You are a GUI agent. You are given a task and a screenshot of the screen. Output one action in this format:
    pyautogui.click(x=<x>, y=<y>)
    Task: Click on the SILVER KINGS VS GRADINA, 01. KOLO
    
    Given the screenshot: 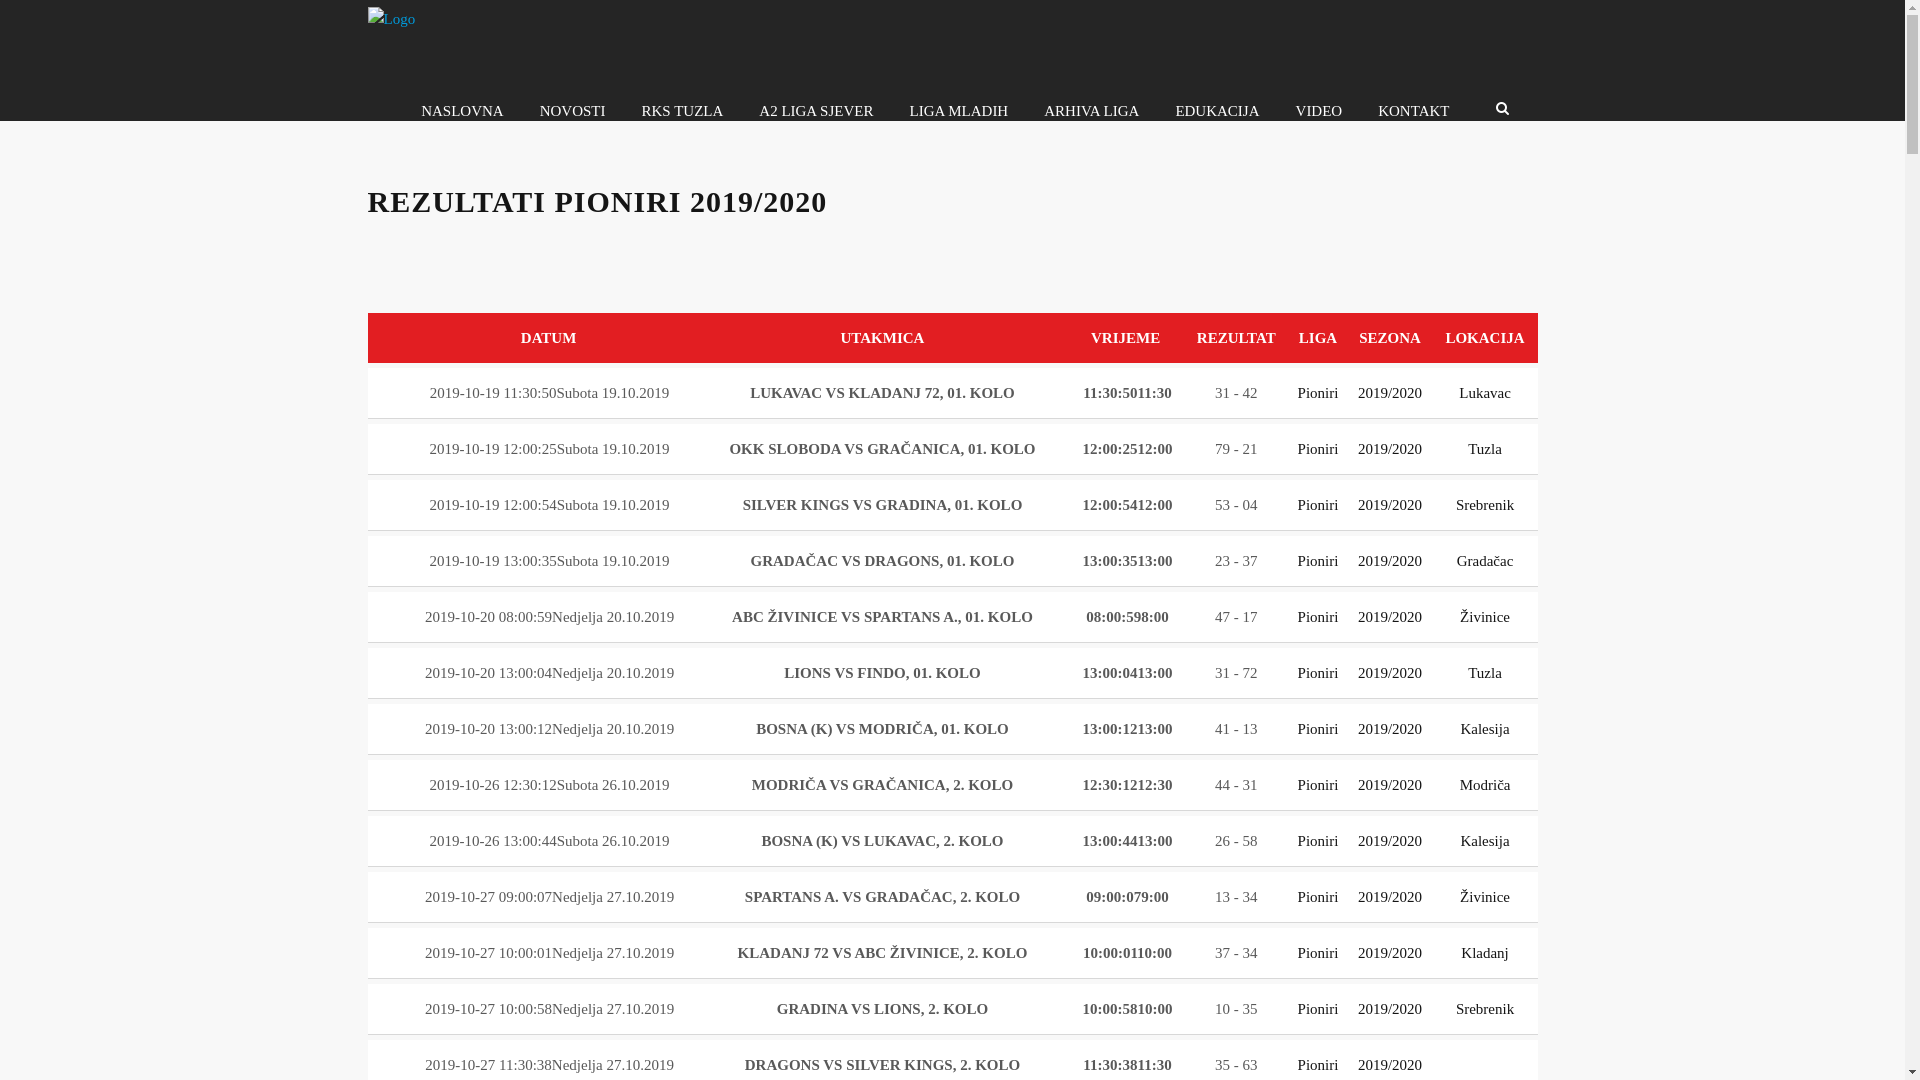 What is the action you would take?
    pyautogui.click(x=883, y=505)
    